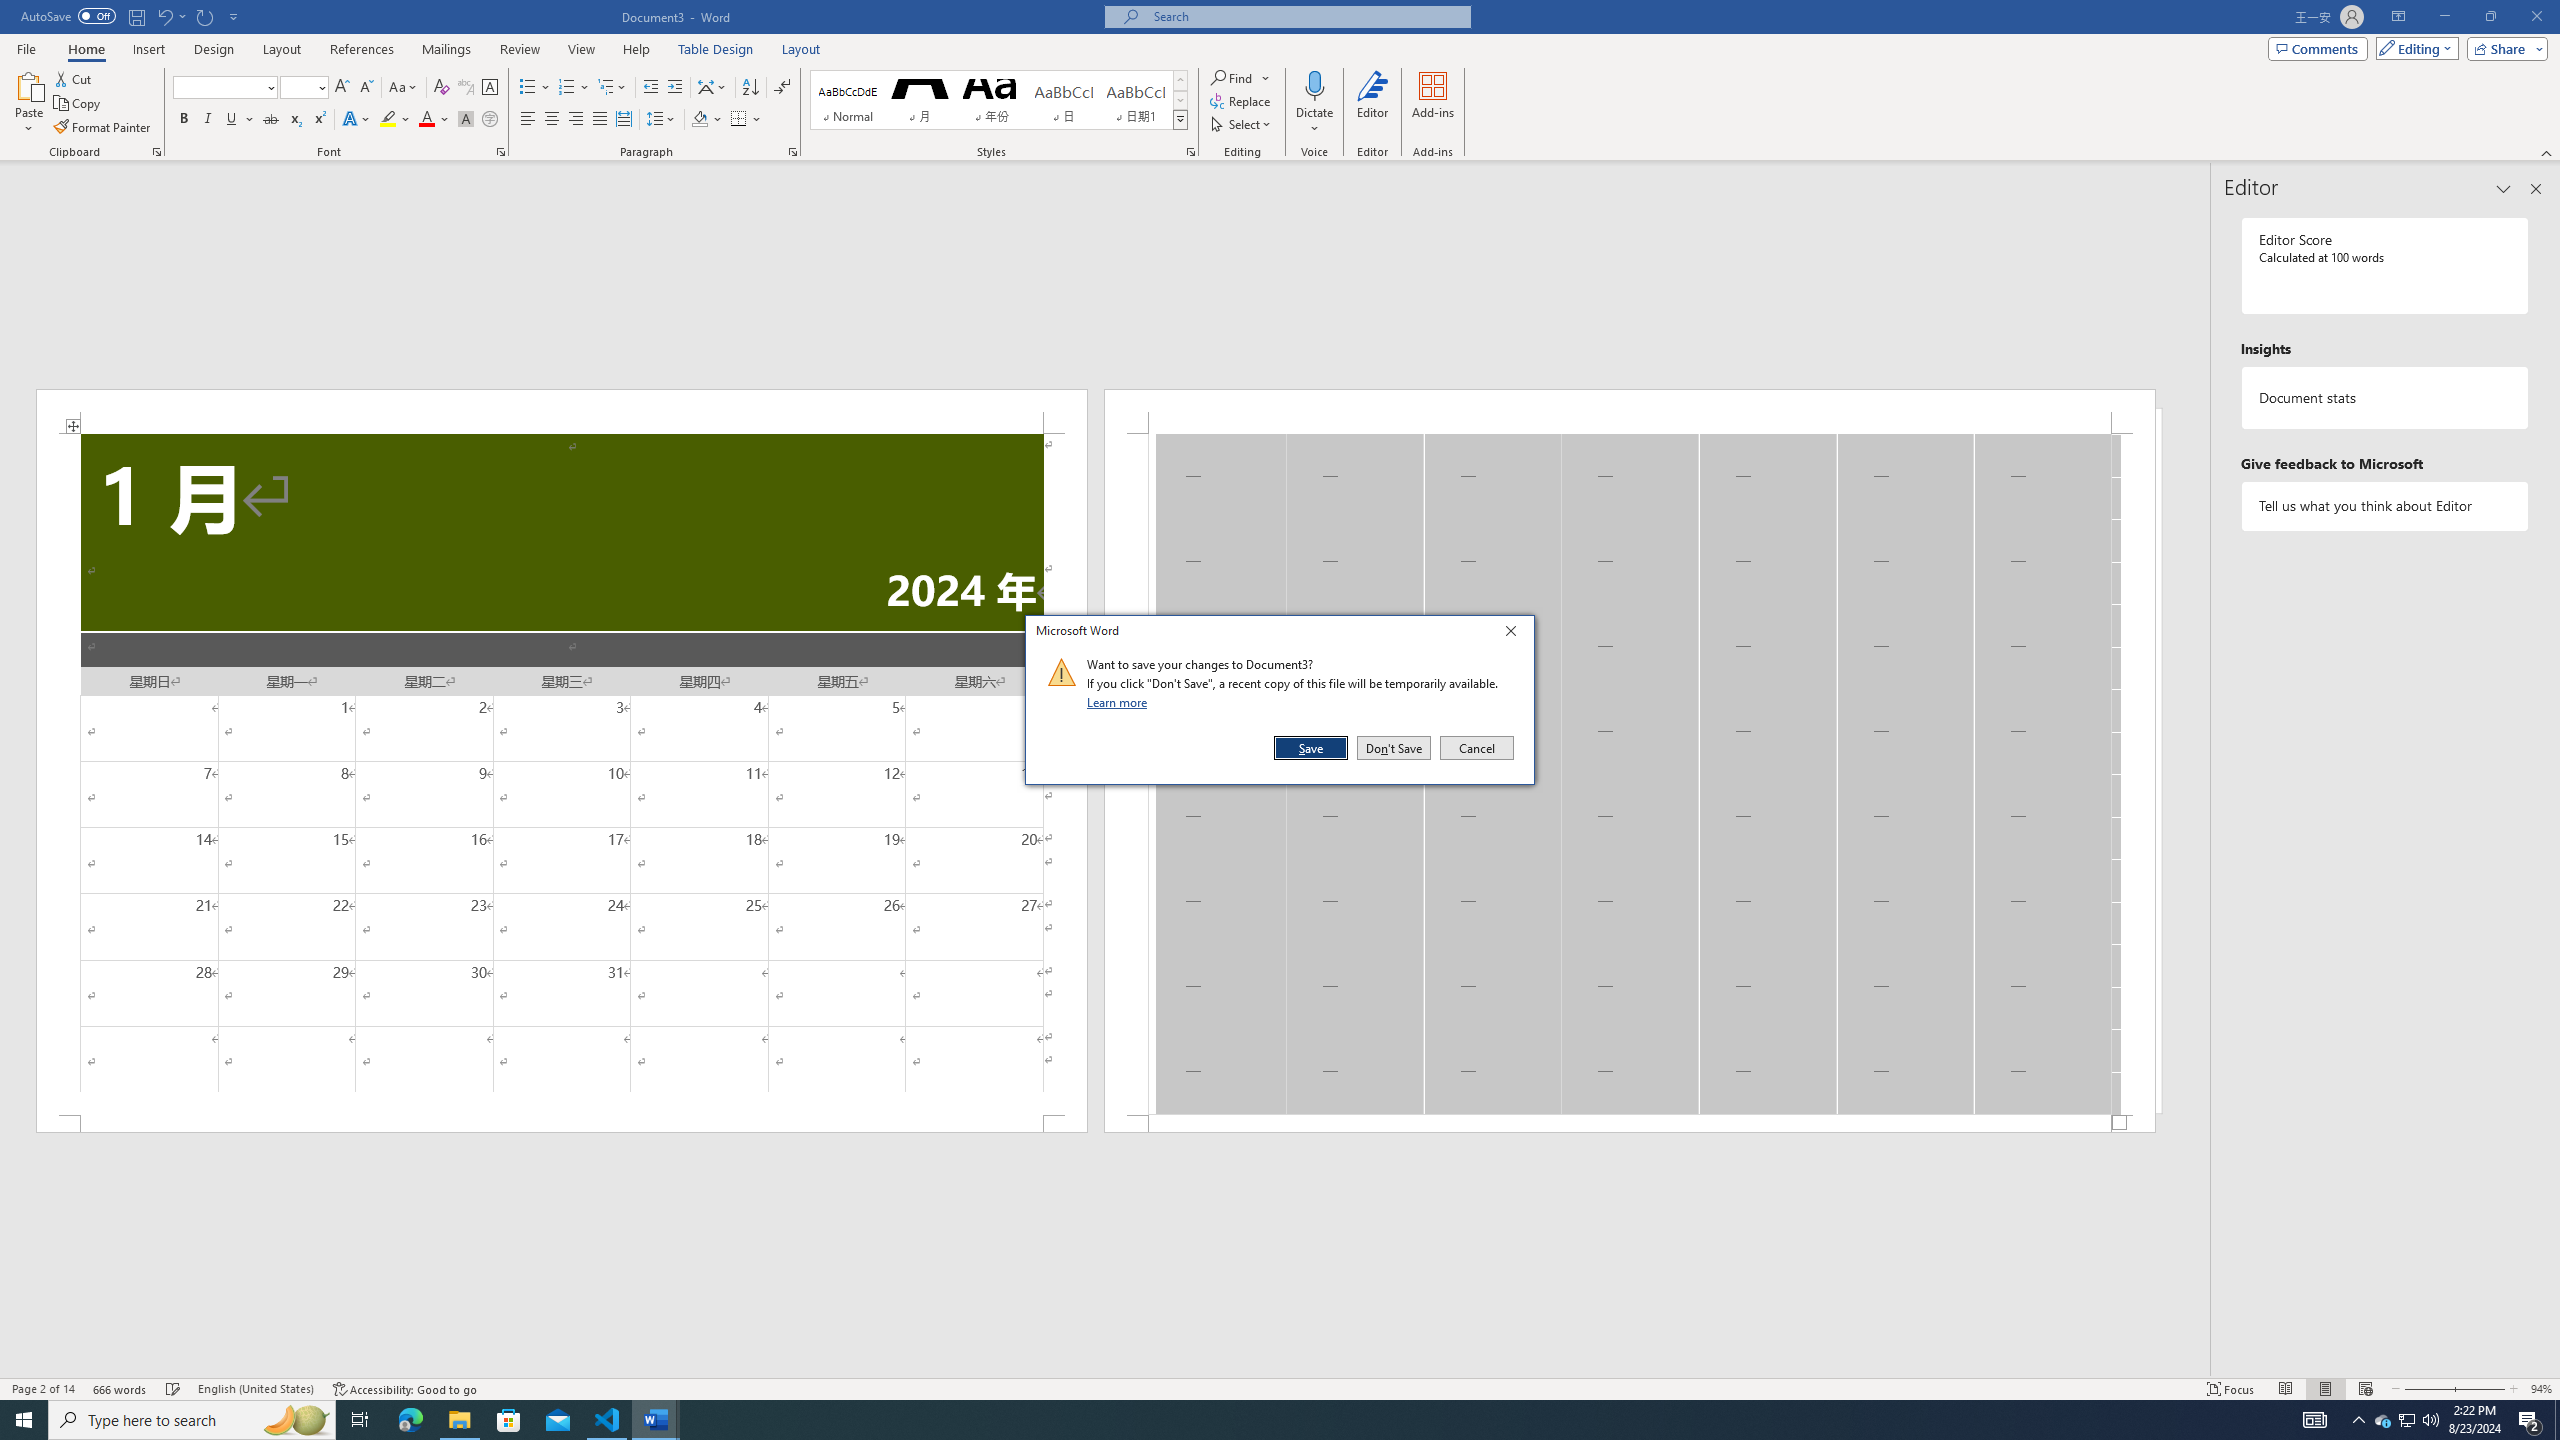 This screenshot has width=2560, height=1440. Describe the element at coordinates (342, 88) in the screenshot. I see `Grow Font` at that location.